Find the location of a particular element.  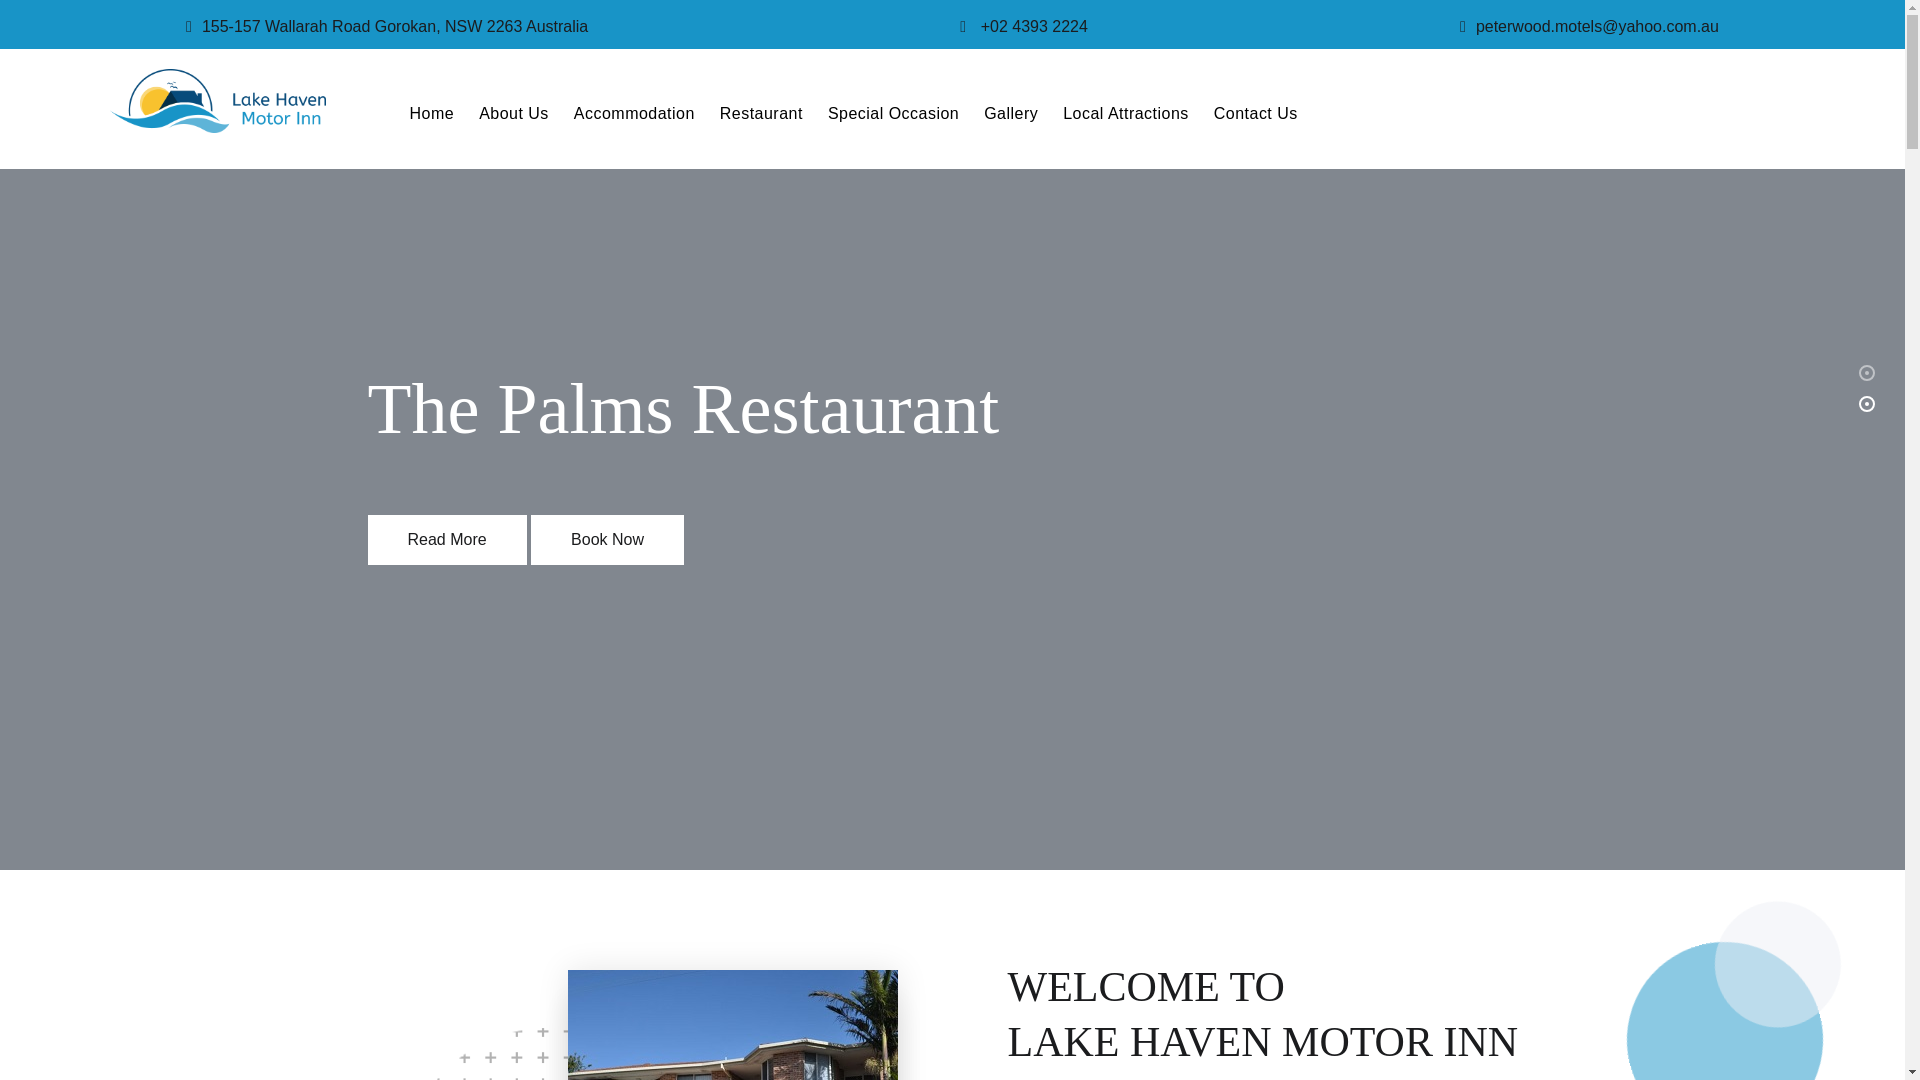

Accommodation is located at coordinates (634, 109).